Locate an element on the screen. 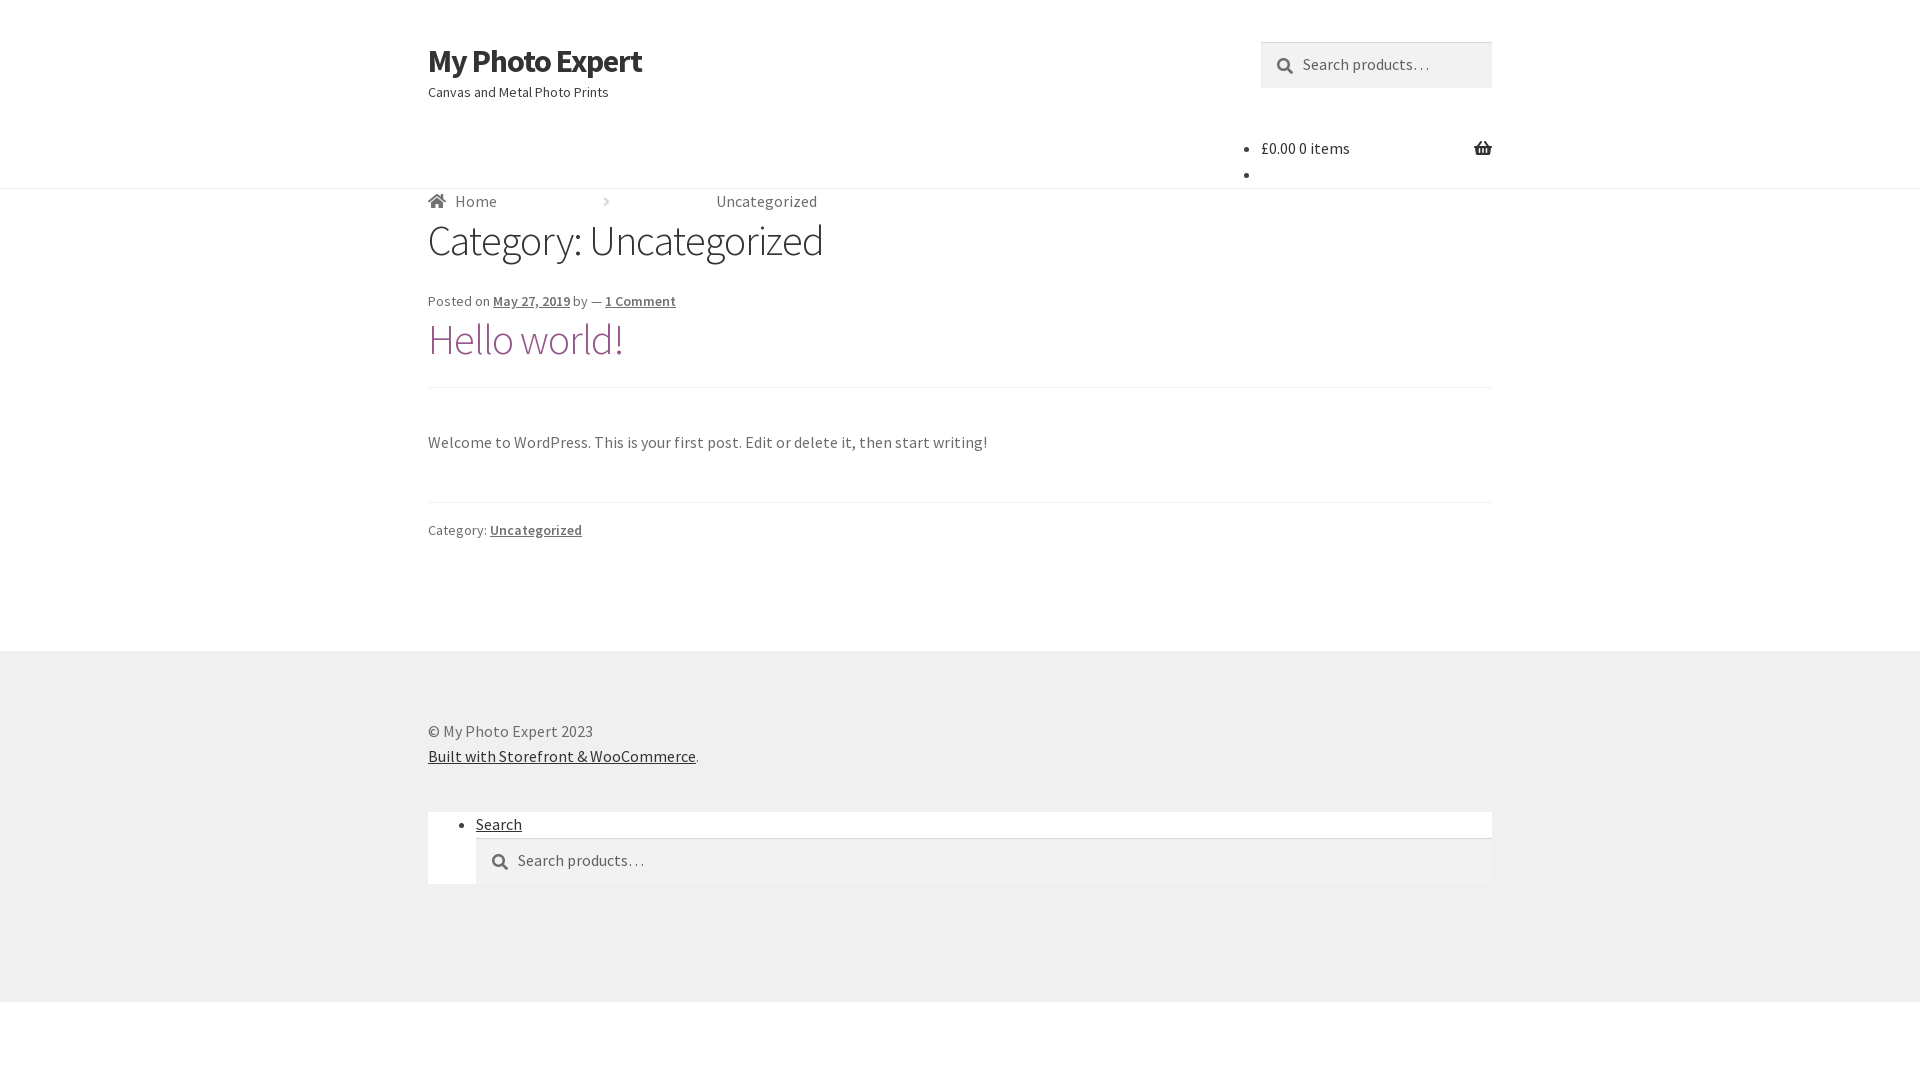 Image resolution: width=1920 pixels, height=1080 pixels. May 27, 2019 is located at coordinates (532, 301).